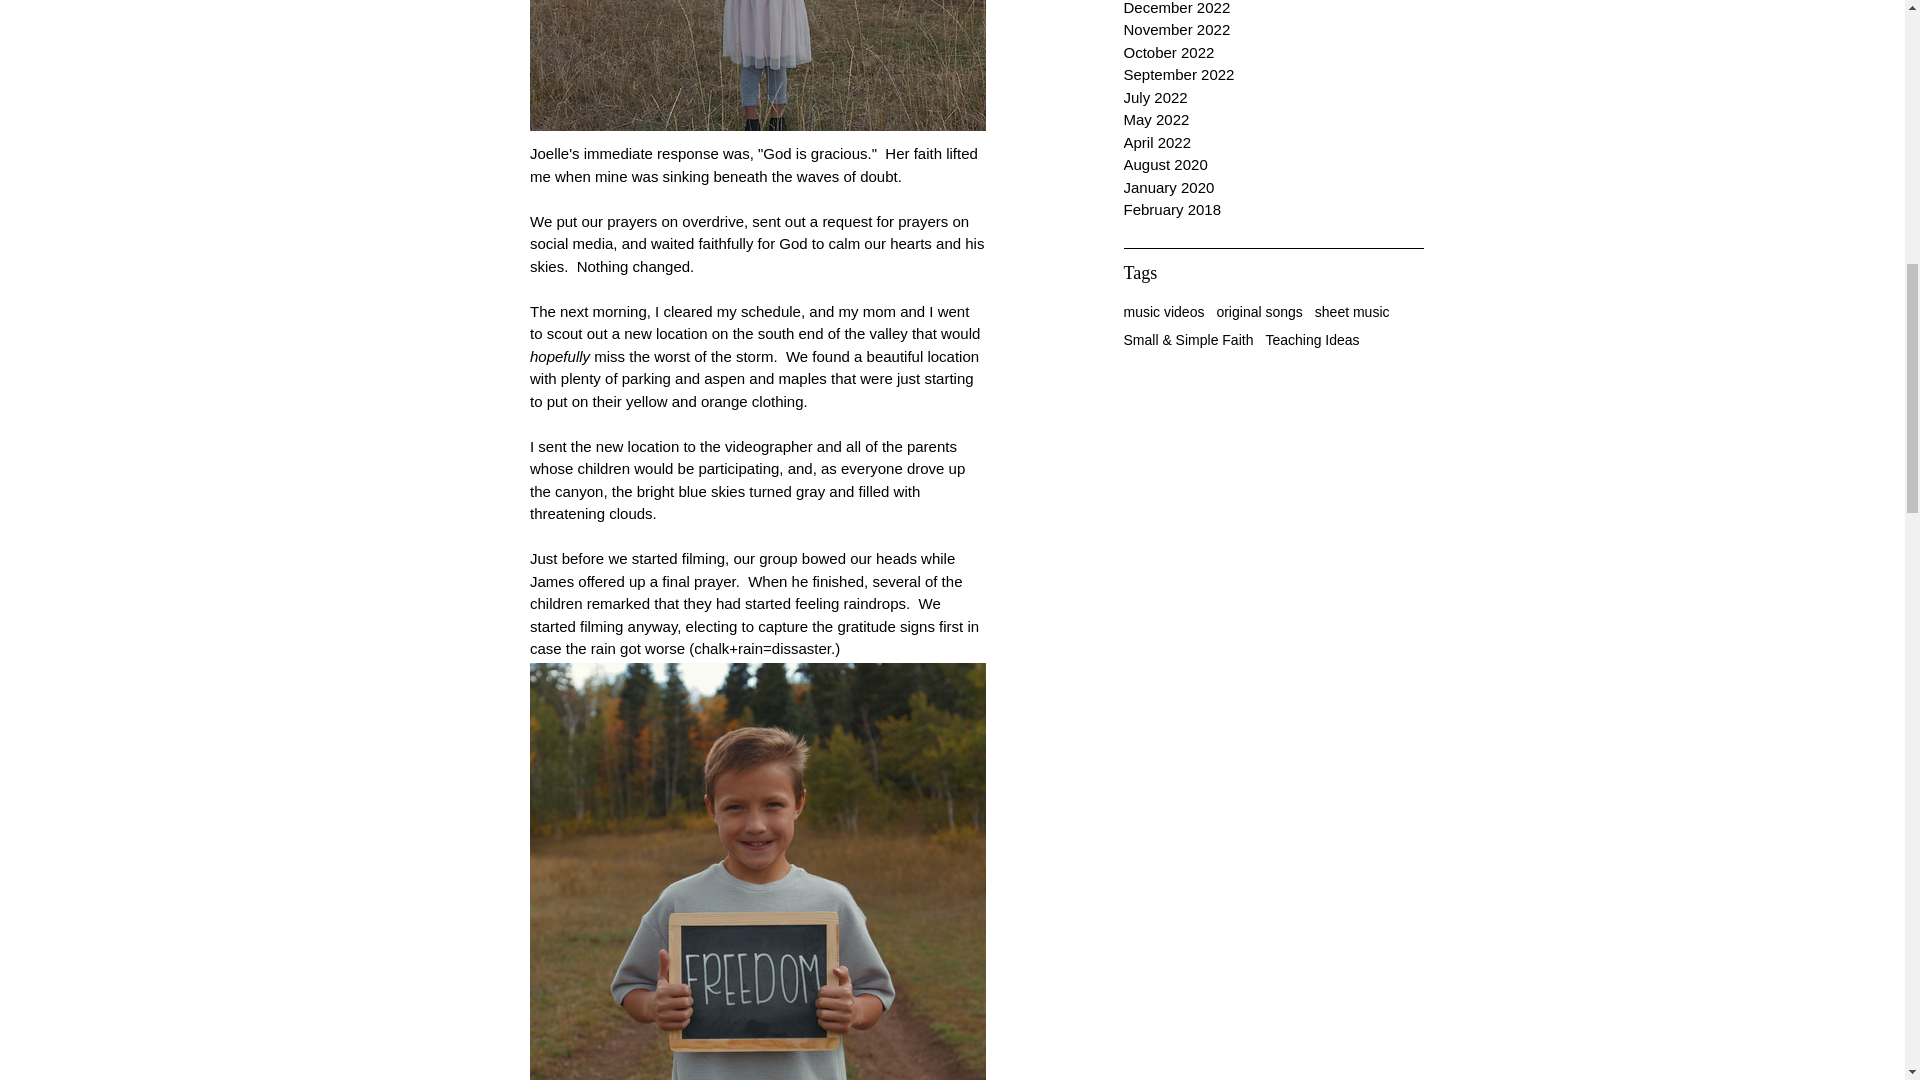  I want to click on November 2022, so click(1274, 30).